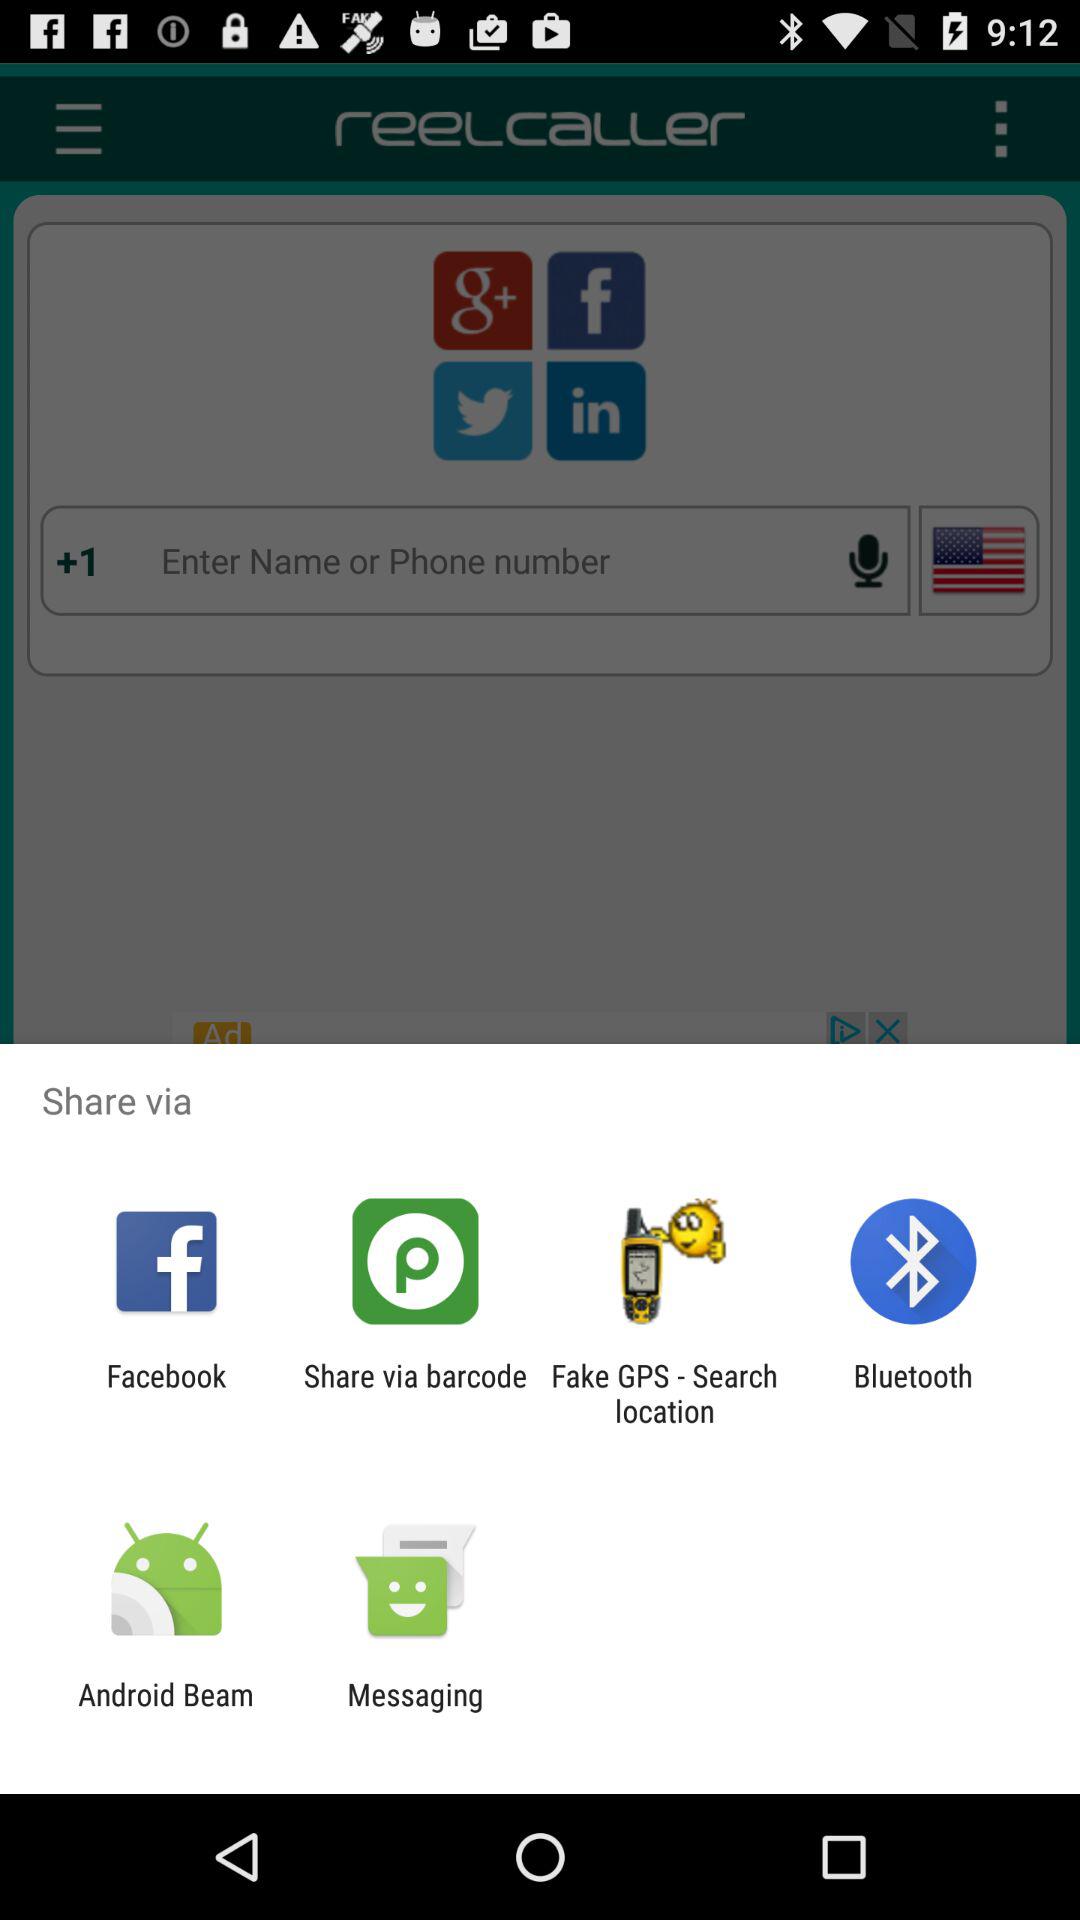  I want to click on scroll to facebook app, so click(166, 1393).